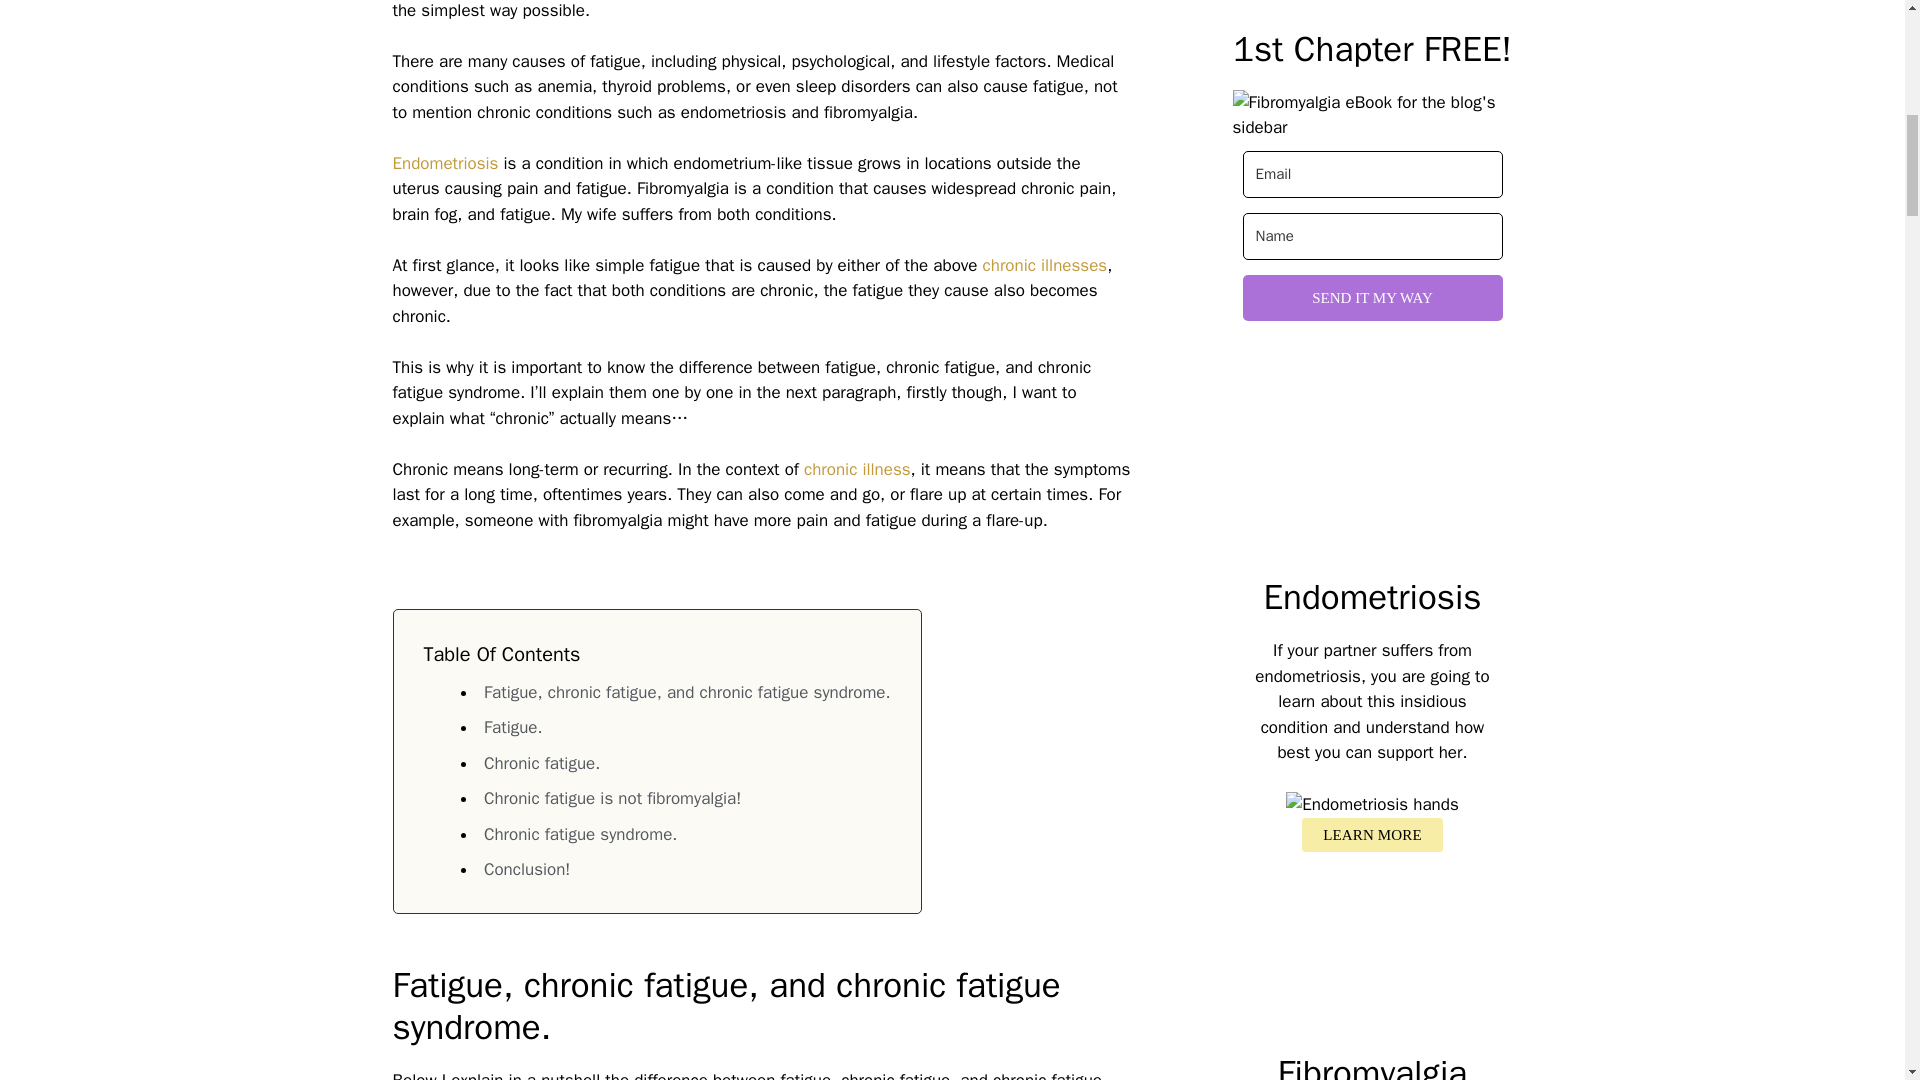  I want to click on Chronic fatigue is not fibromyalgia!, so click(612, 798).